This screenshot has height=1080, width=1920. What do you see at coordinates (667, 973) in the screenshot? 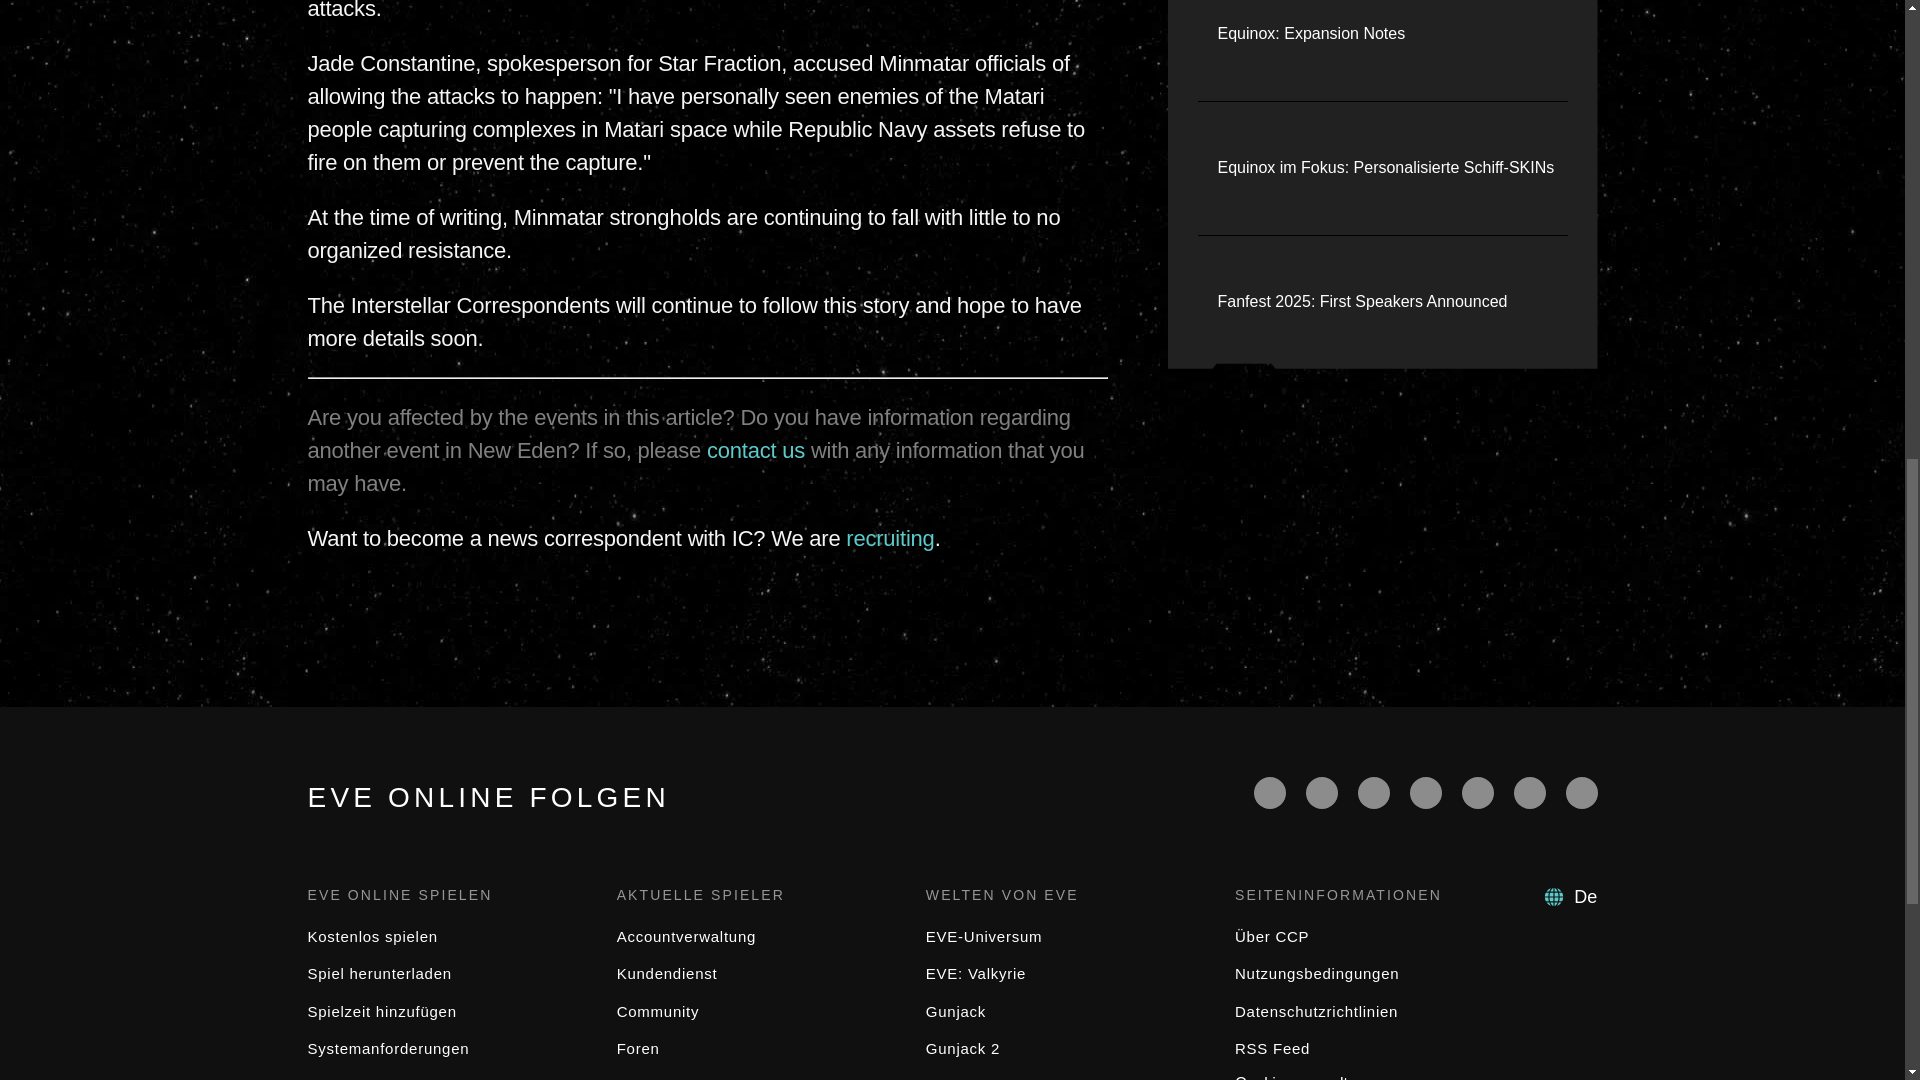
I see `Kundendienst` at bounding box center [667, 973].